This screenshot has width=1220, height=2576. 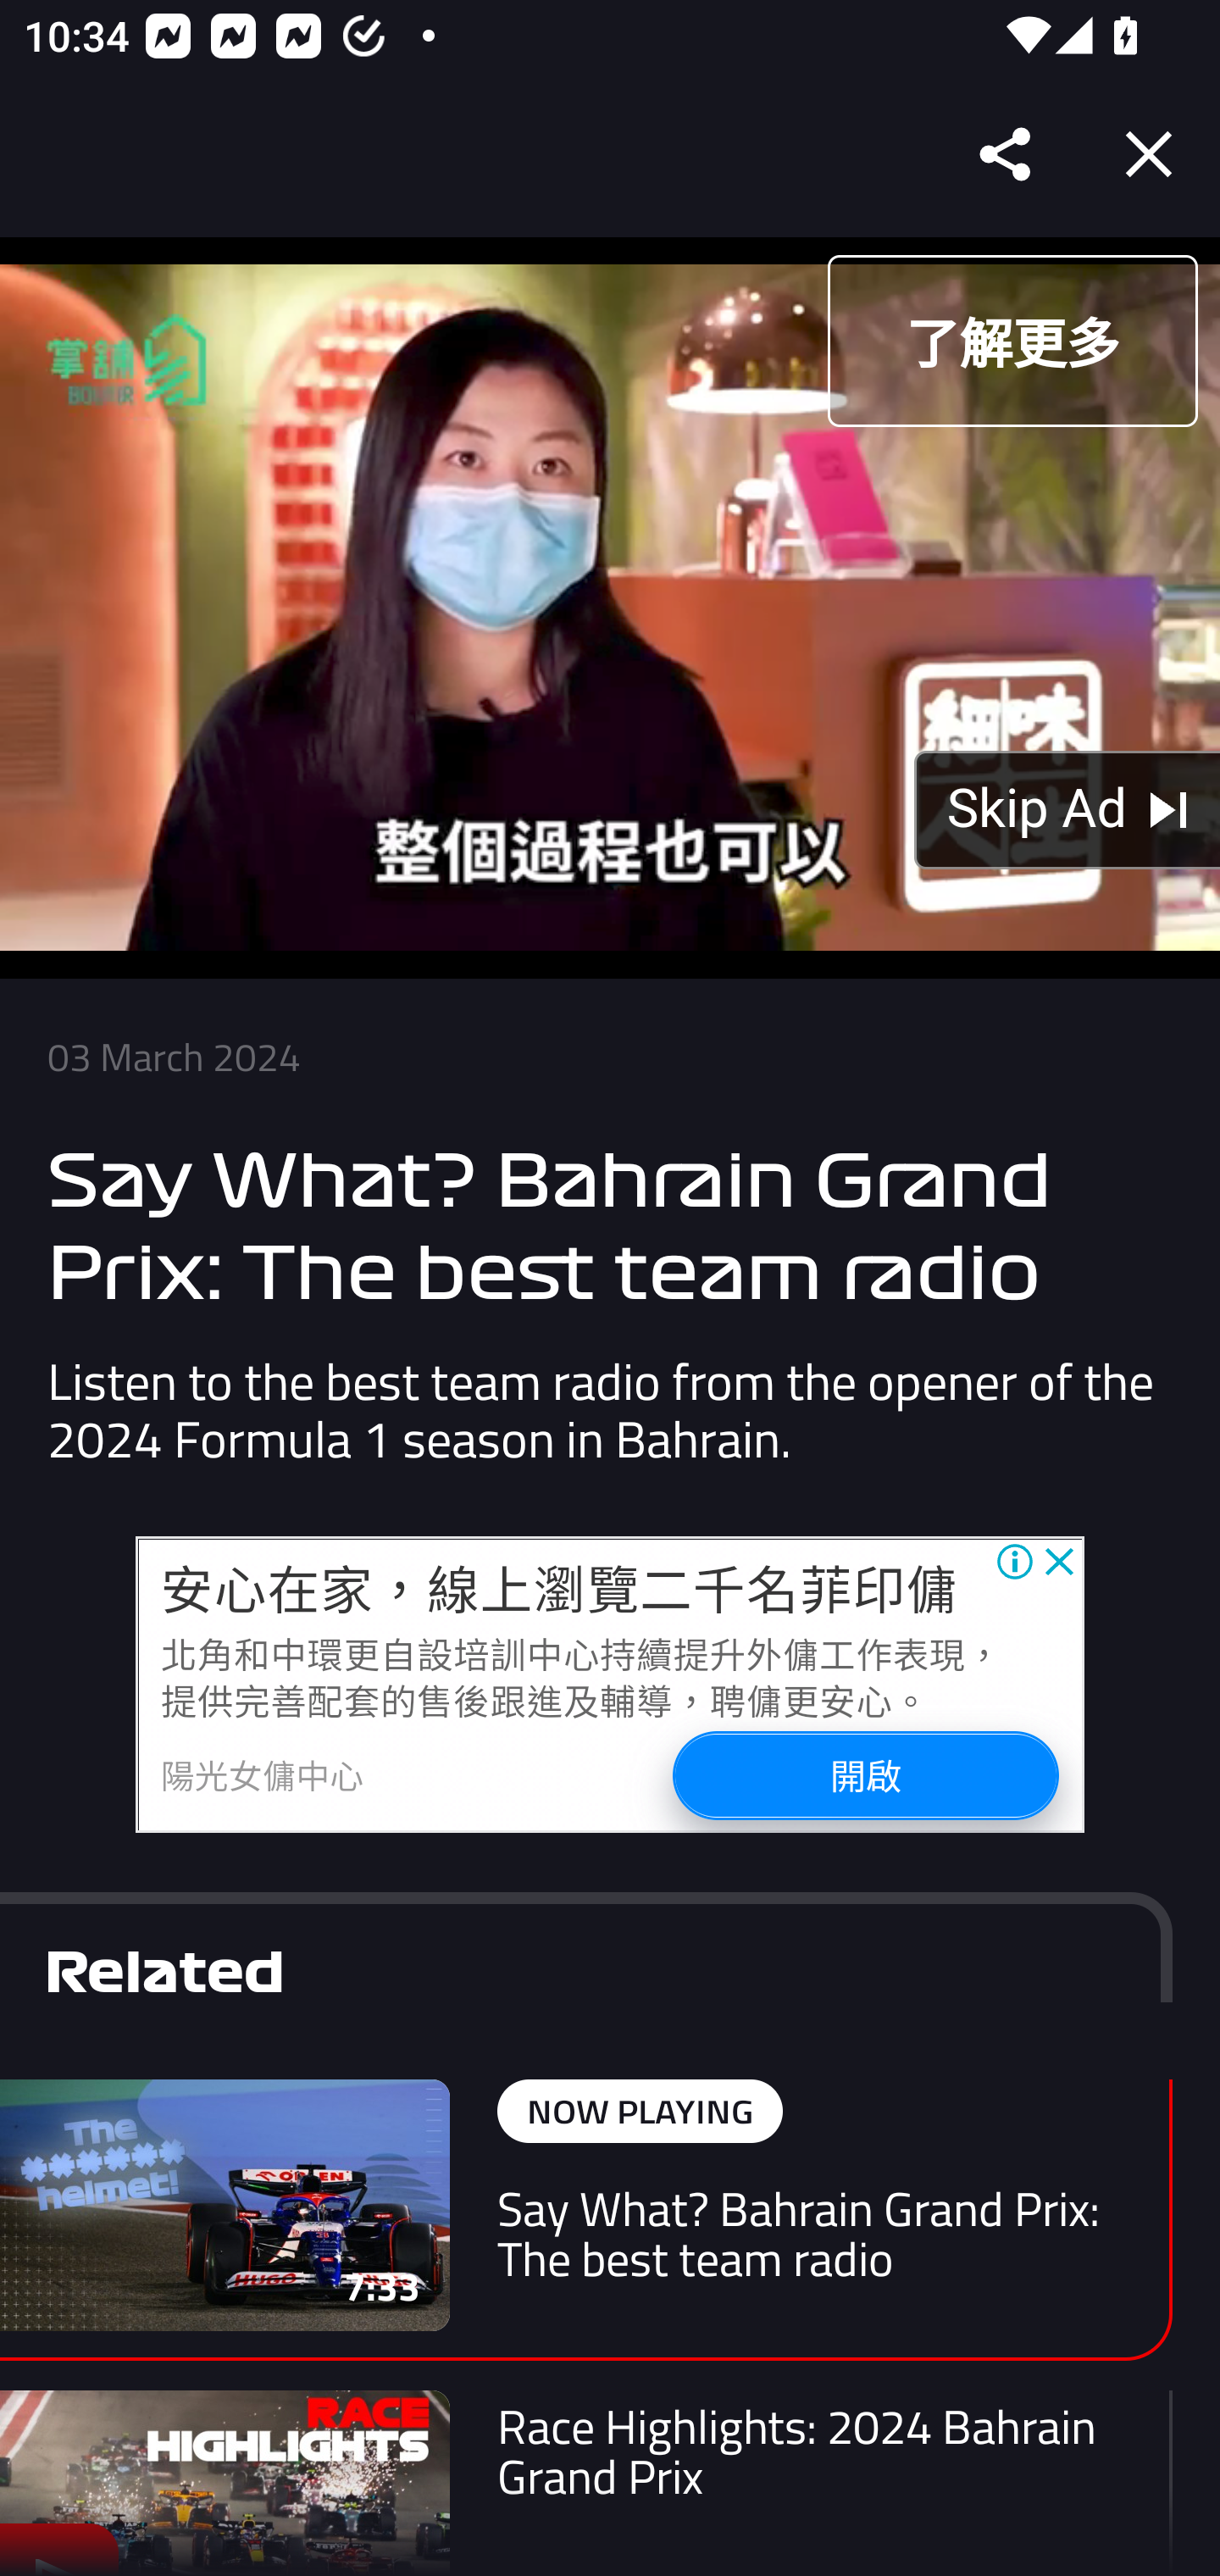 What do you see at coordinates (263, 1774) in the screenshot?
I see `陽光女傭中心` at bounding box center [263, 1774].